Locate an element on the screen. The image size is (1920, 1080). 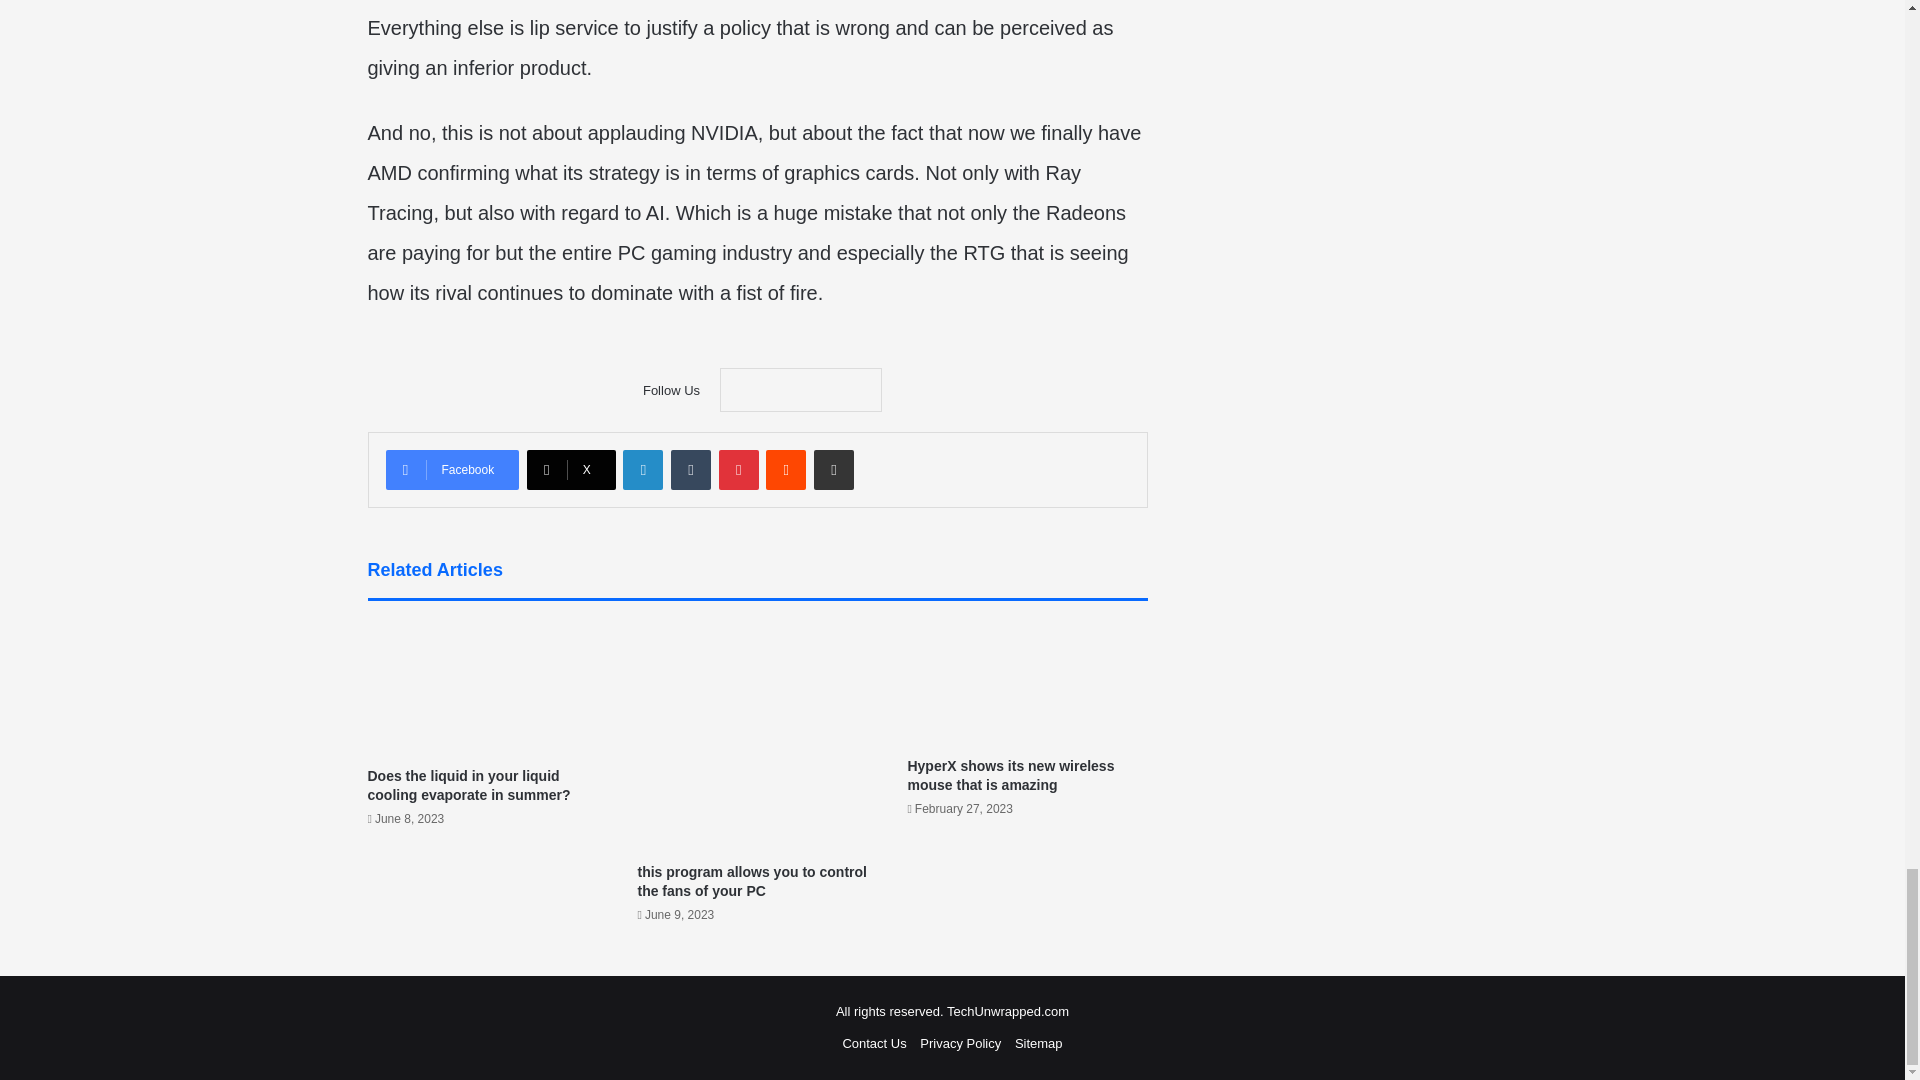
Privacy Policy is located at coordinates (960, 1042).